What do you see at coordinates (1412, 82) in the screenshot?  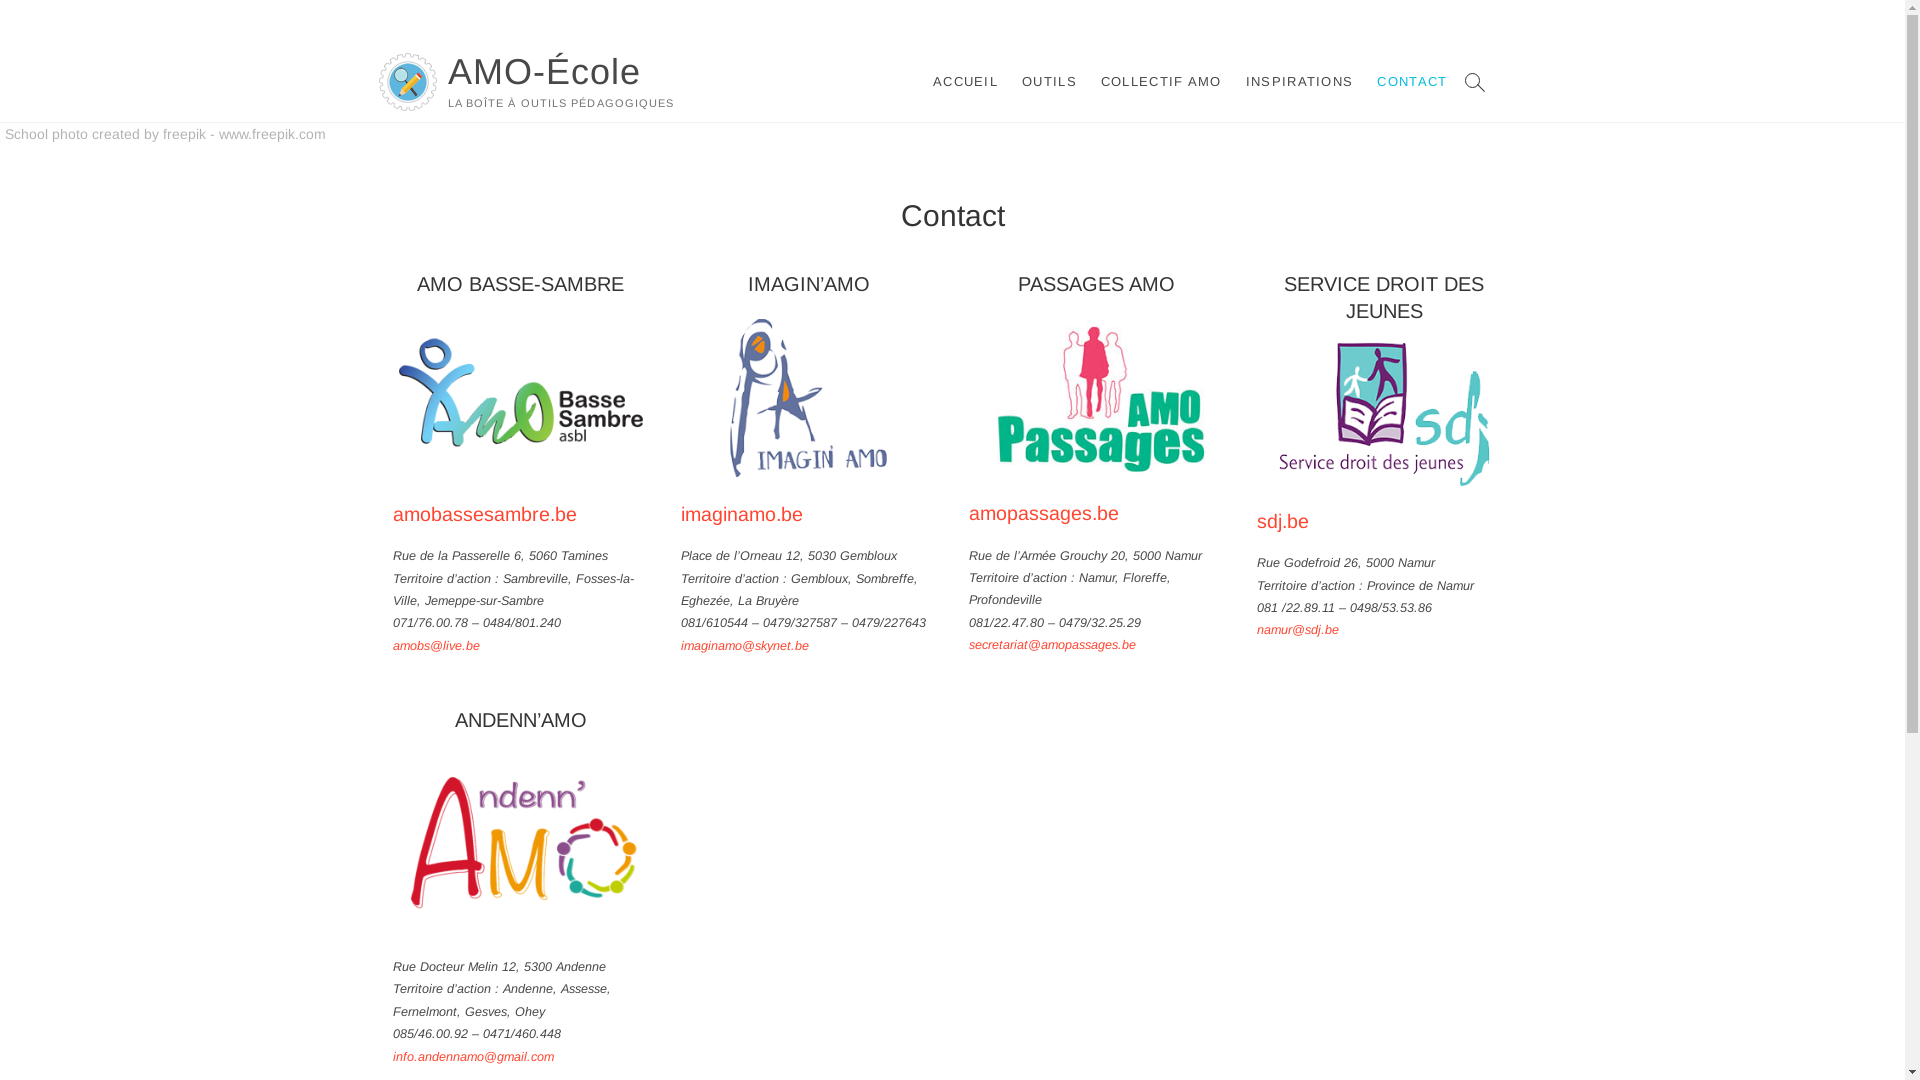 I see `CONTACT` at bounding box center [1412, 82].